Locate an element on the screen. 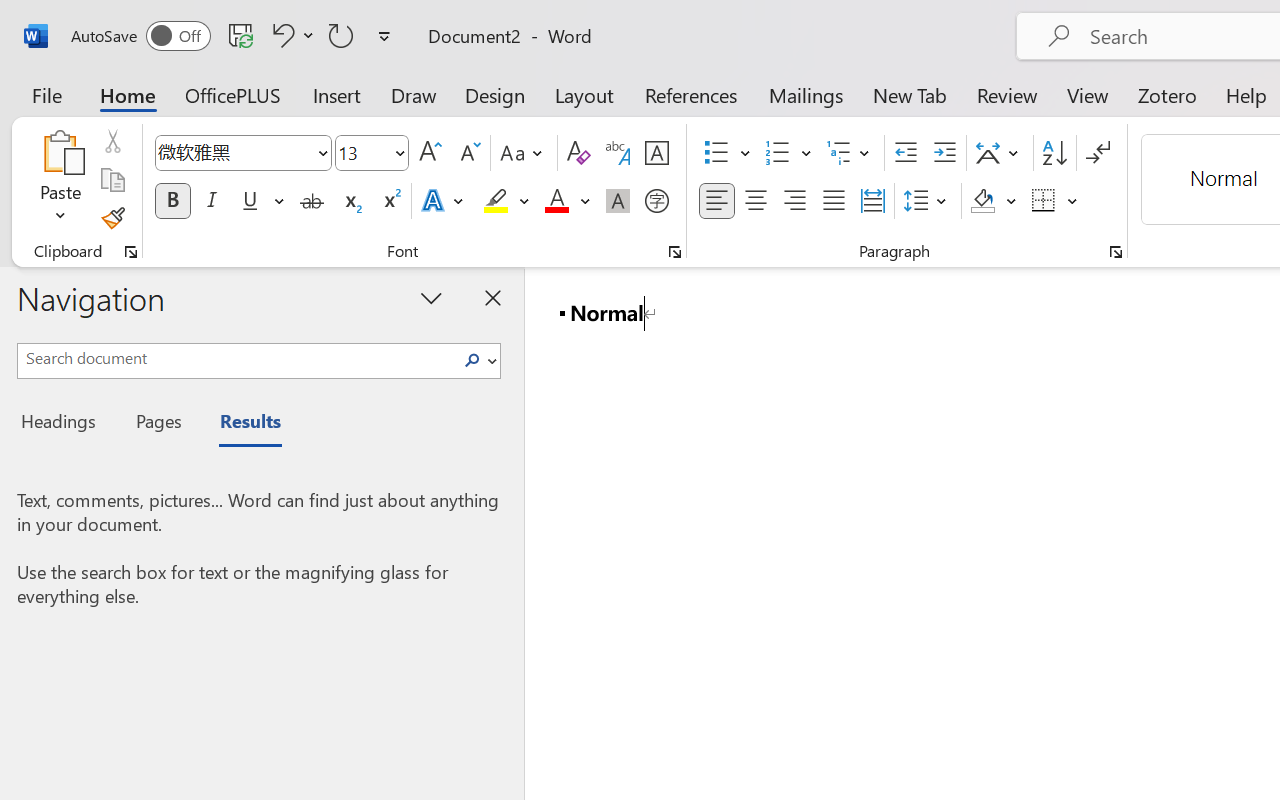 Image resolution: width=1280 pixels, height=800 pixels. New Tab is located at coordinates (910, 94).